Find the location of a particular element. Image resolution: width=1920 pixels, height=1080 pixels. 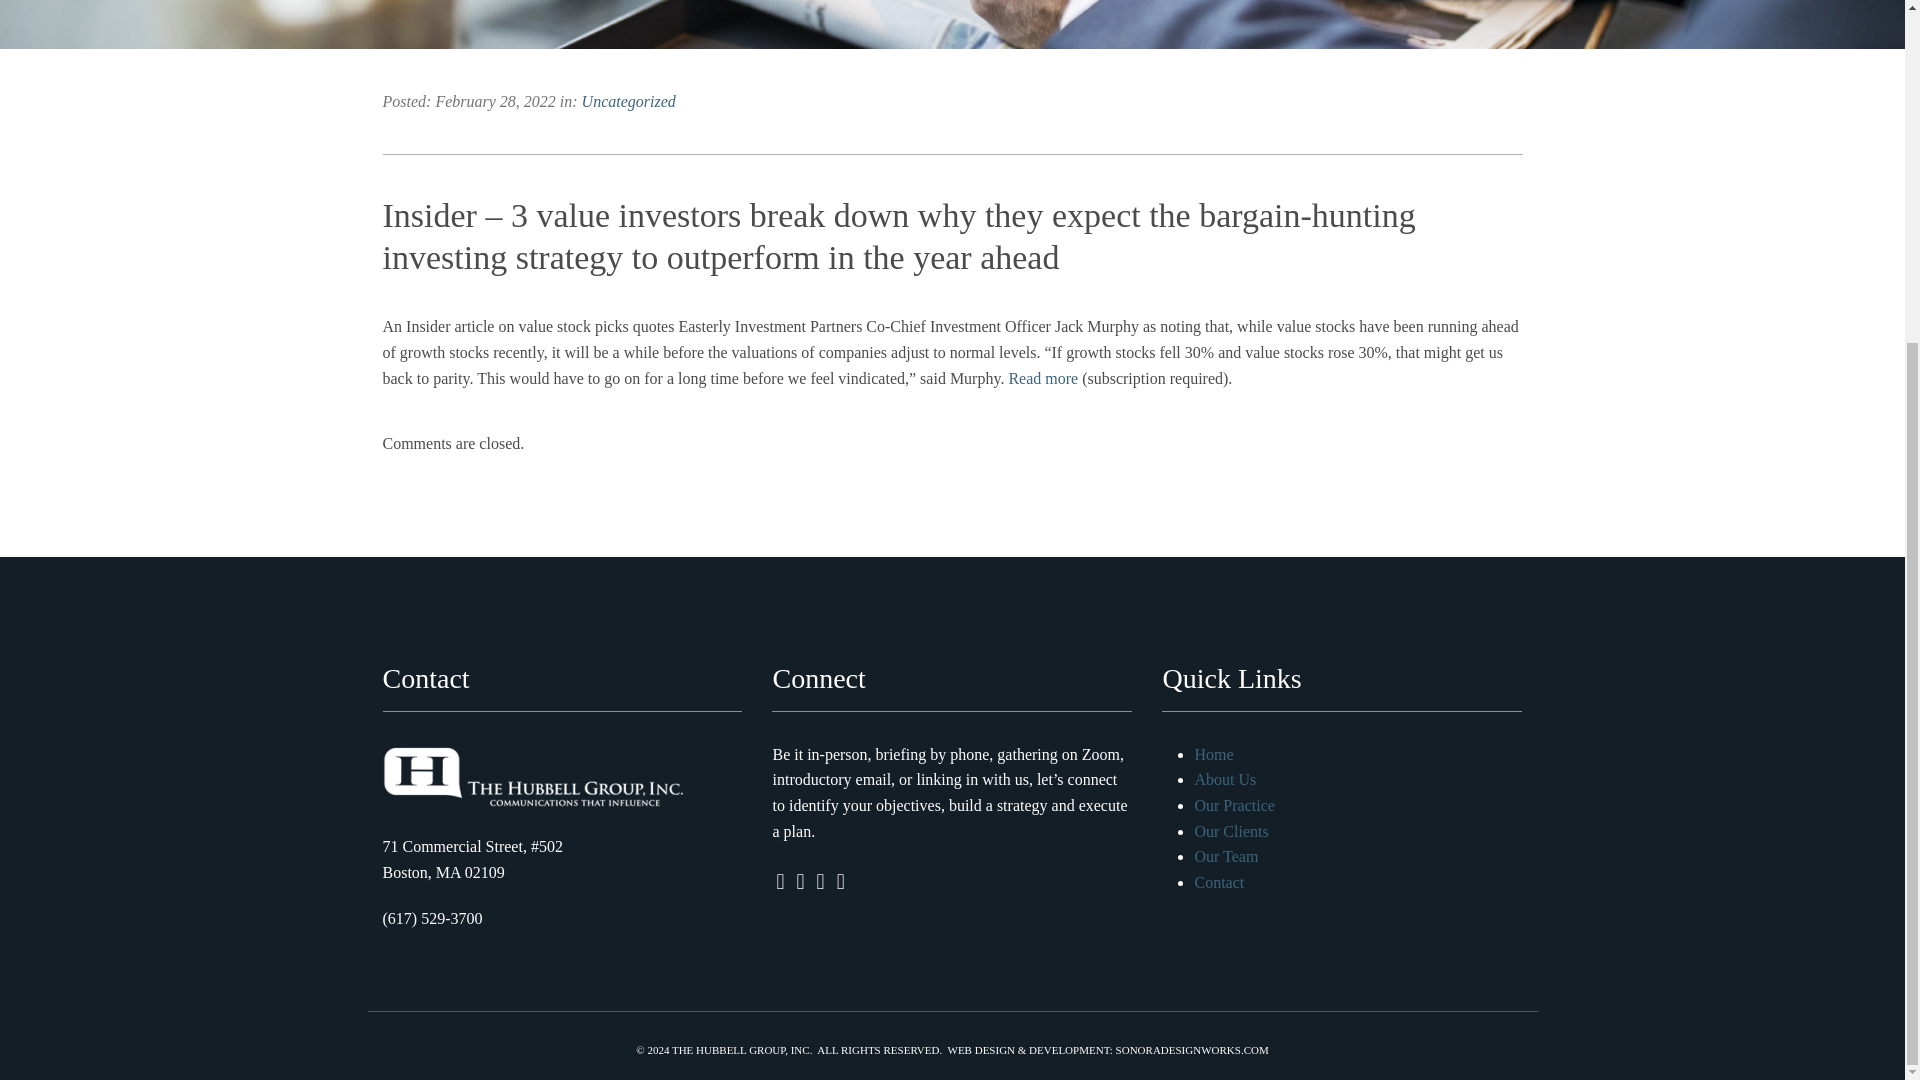

Uncategorized is located at coordinates (628, 101).